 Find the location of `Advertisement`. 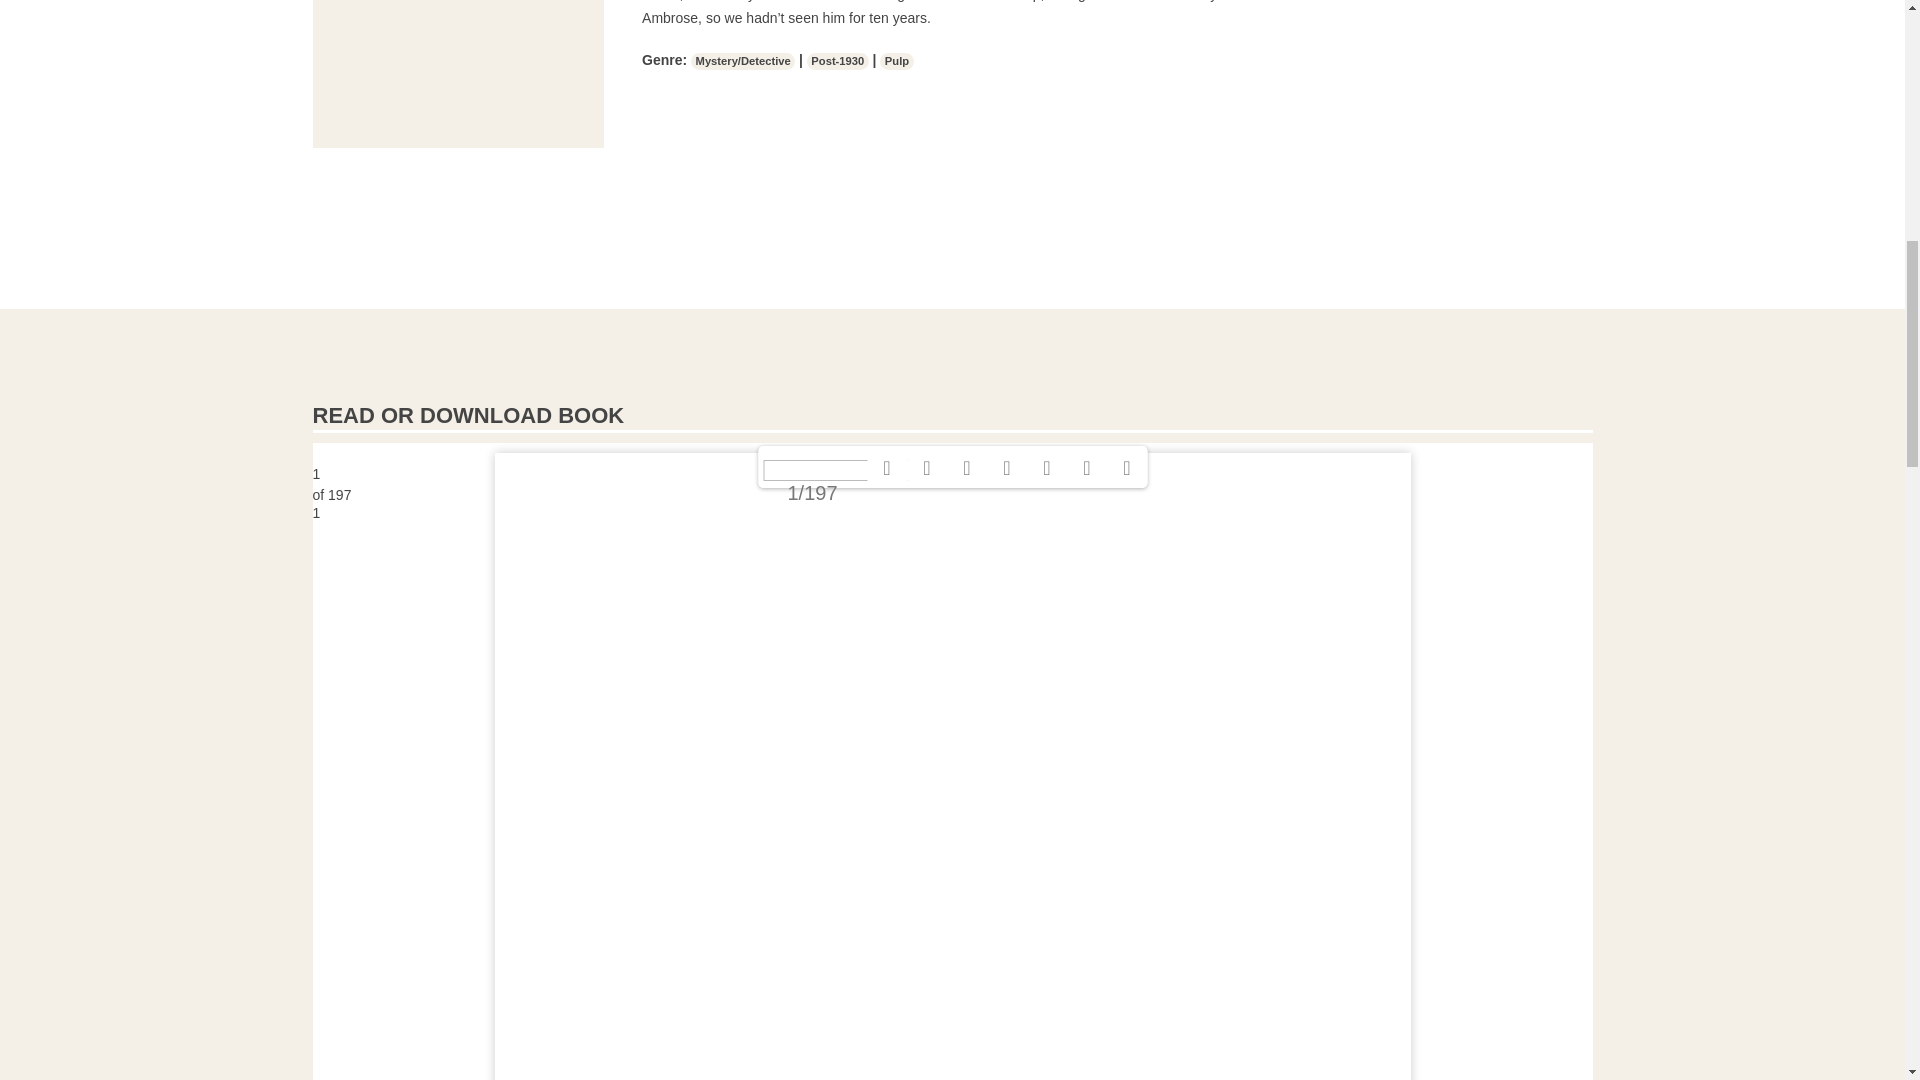

Advertisement is located at coordinates (458, 74).